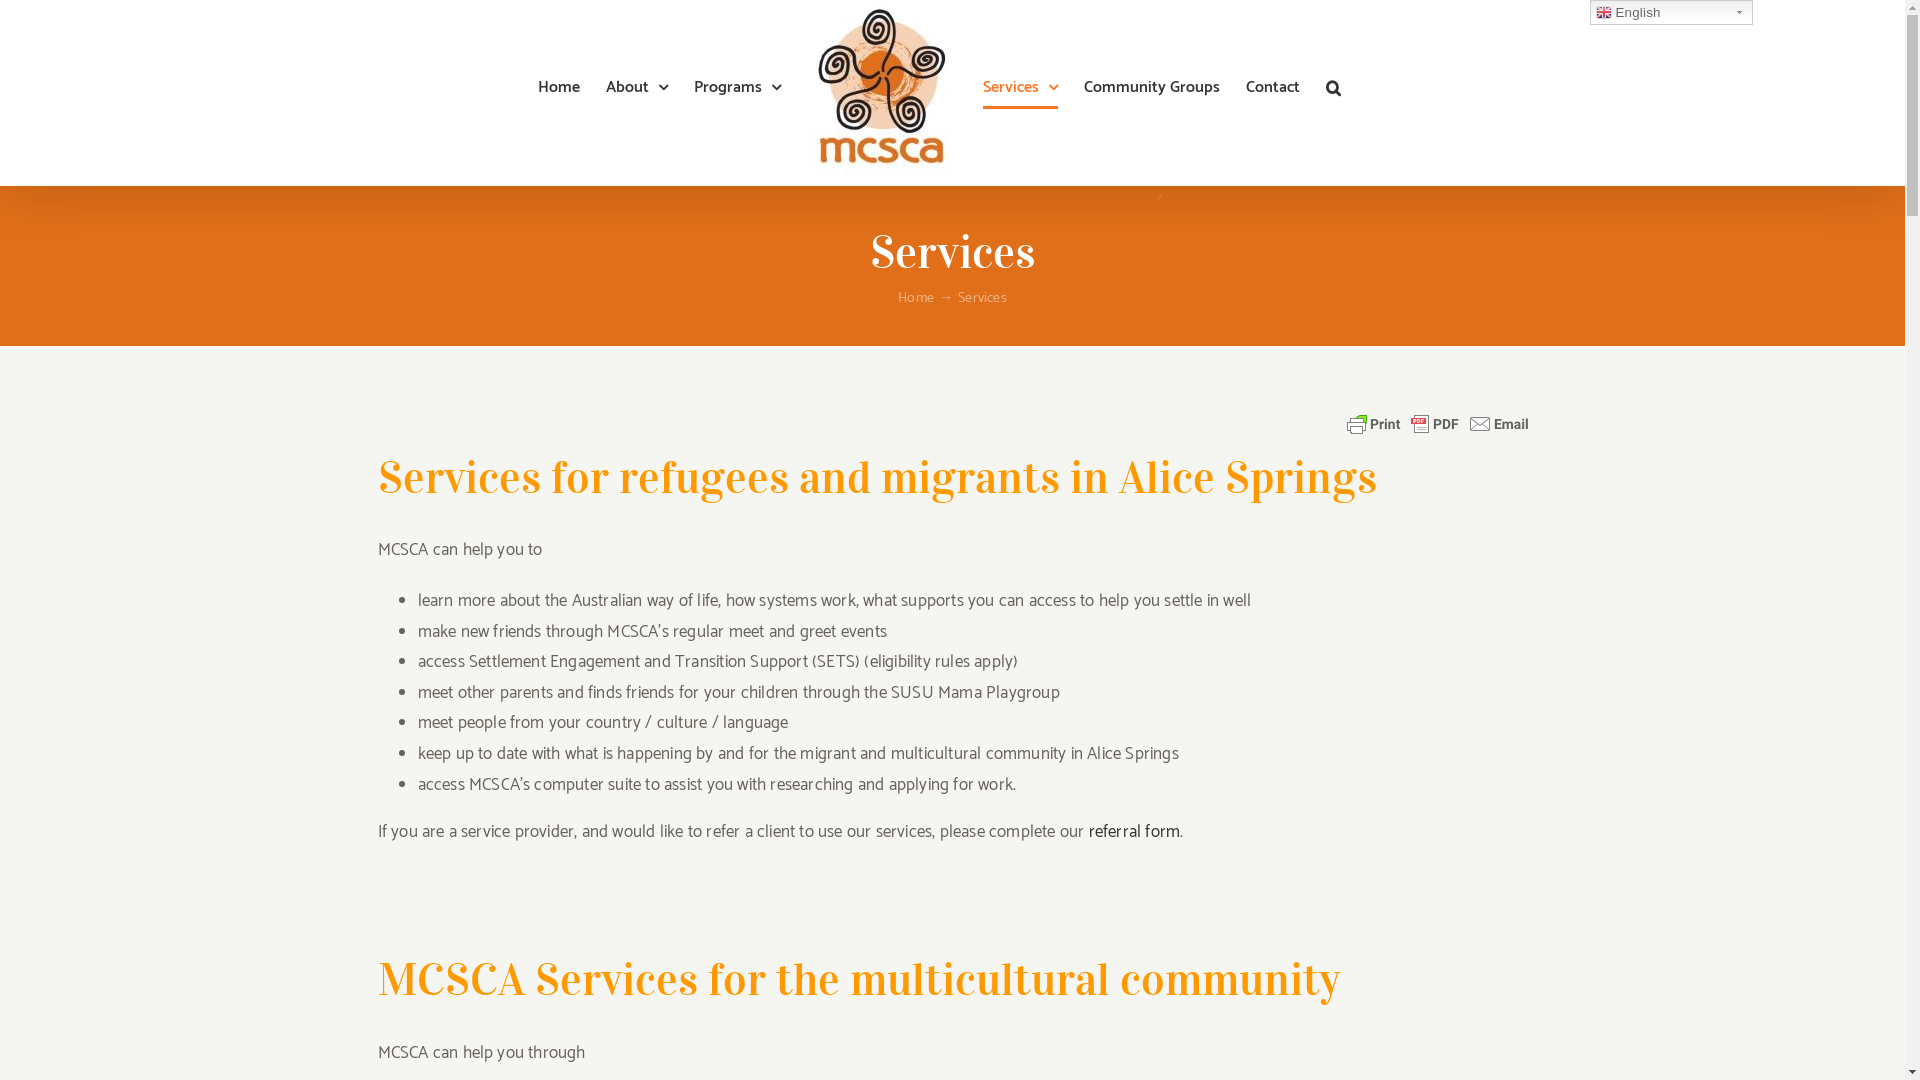 This screenshot has width=1920, height=1080. What do you see at coordinates (1440, 422) in the screenshot?
I see `Printer Friendly, PDF & Email` at bounding box center [1440, 422].